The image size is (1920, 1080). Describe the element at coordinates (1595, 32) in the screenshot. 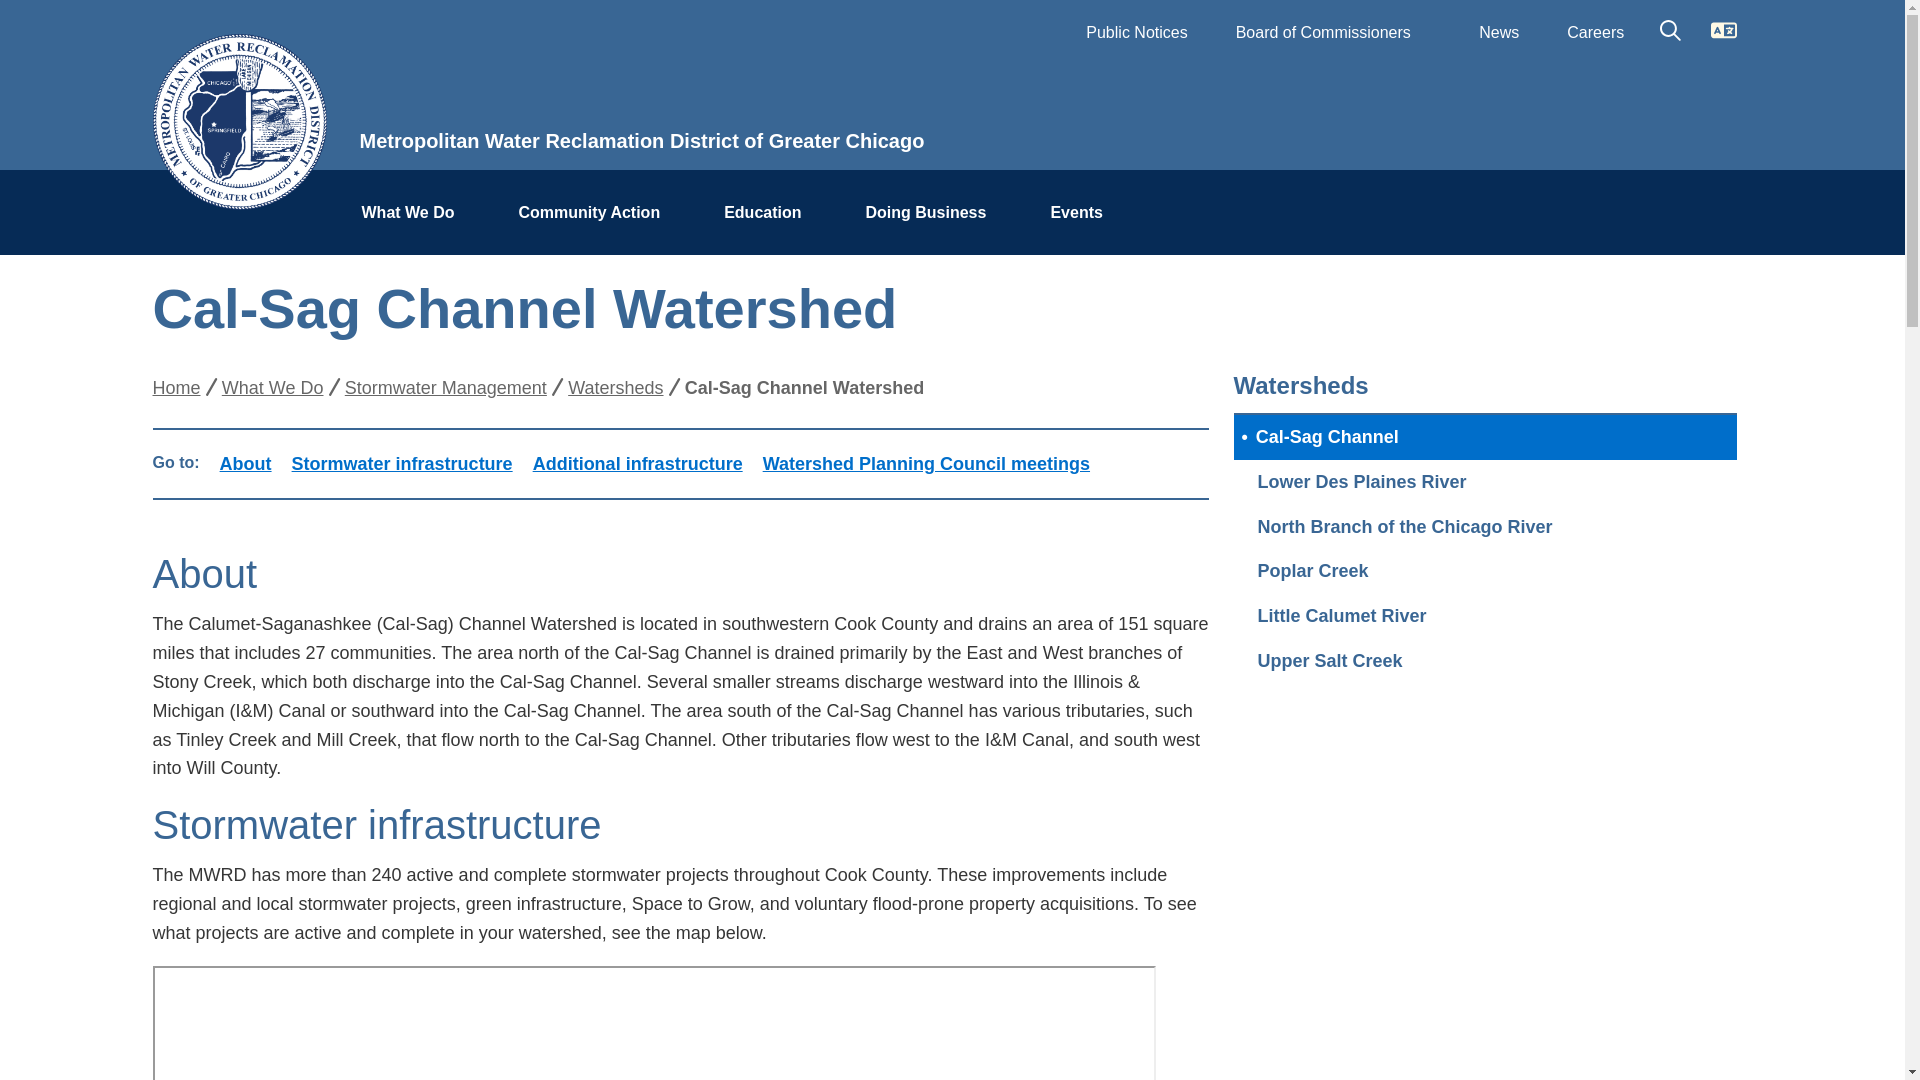

I see `Careers` at that location.